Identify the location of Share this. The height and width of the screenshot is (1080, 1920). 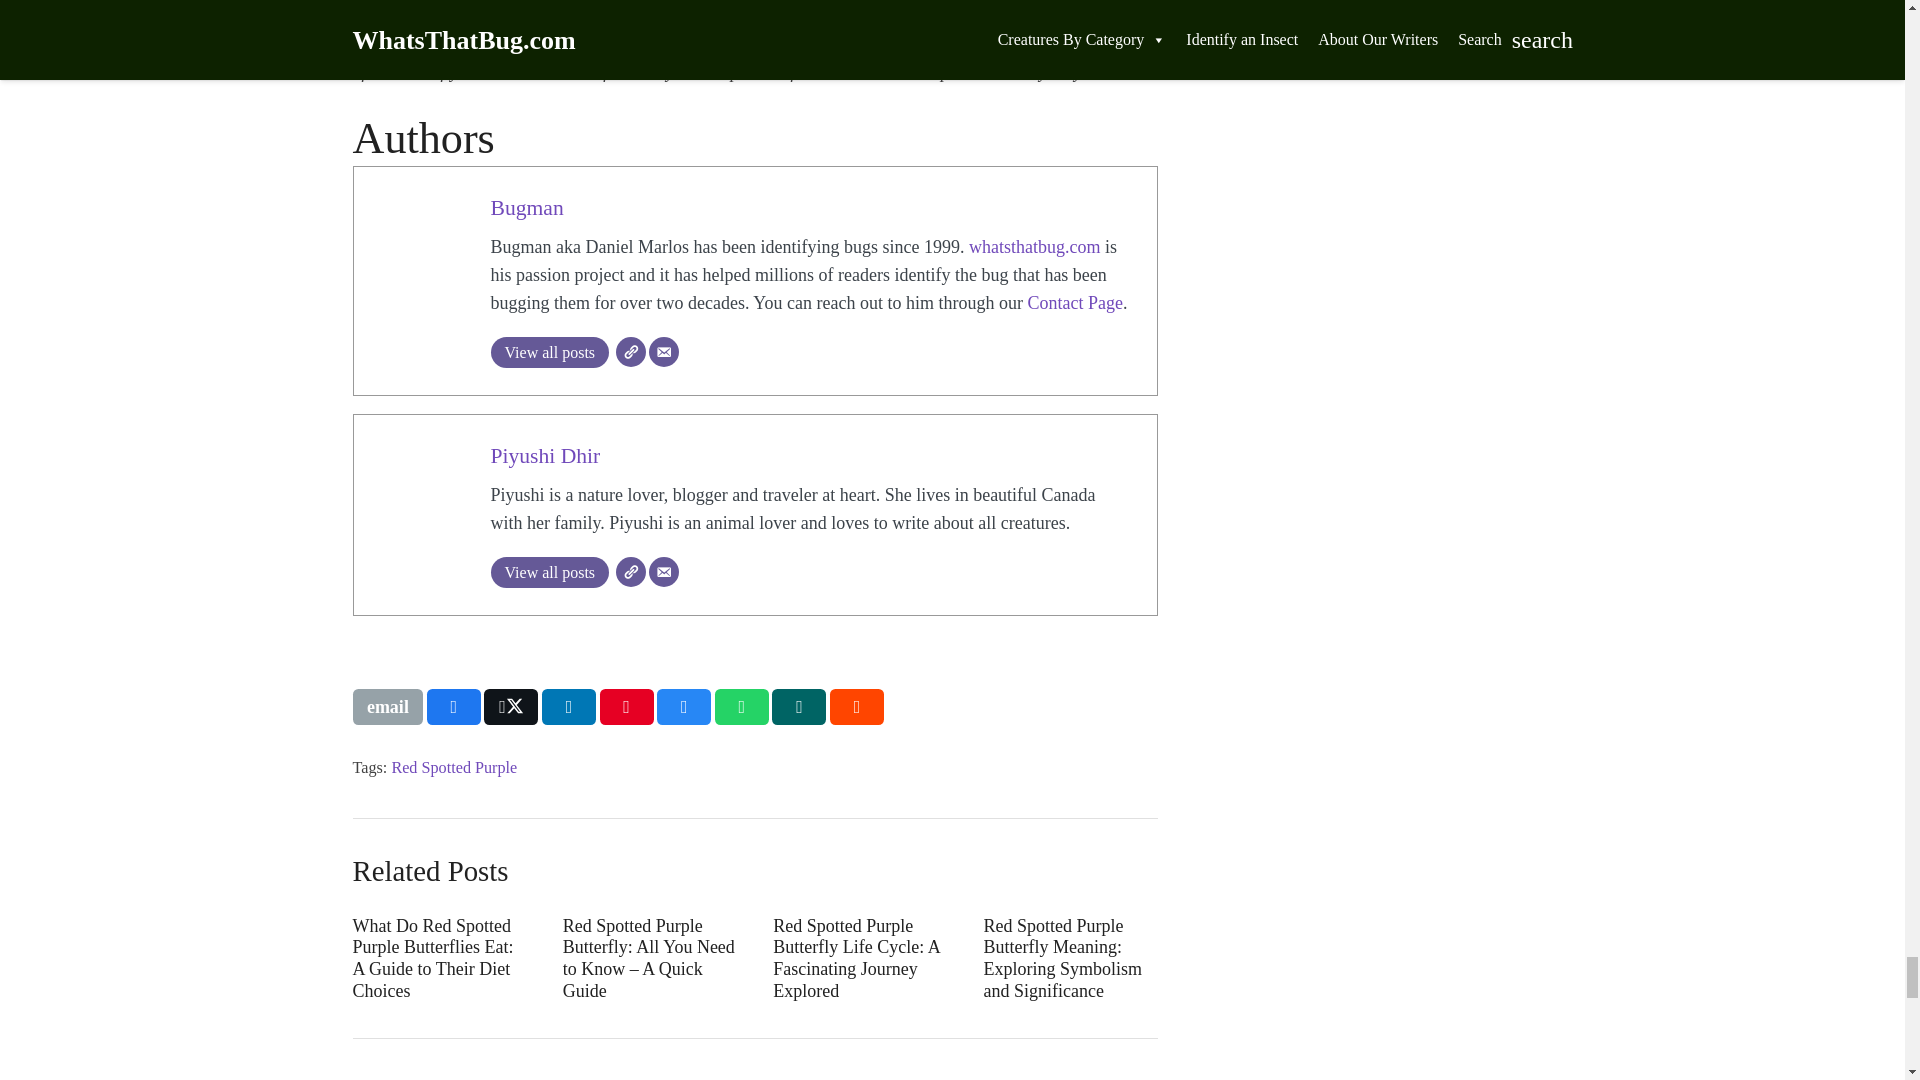
(568, 706).